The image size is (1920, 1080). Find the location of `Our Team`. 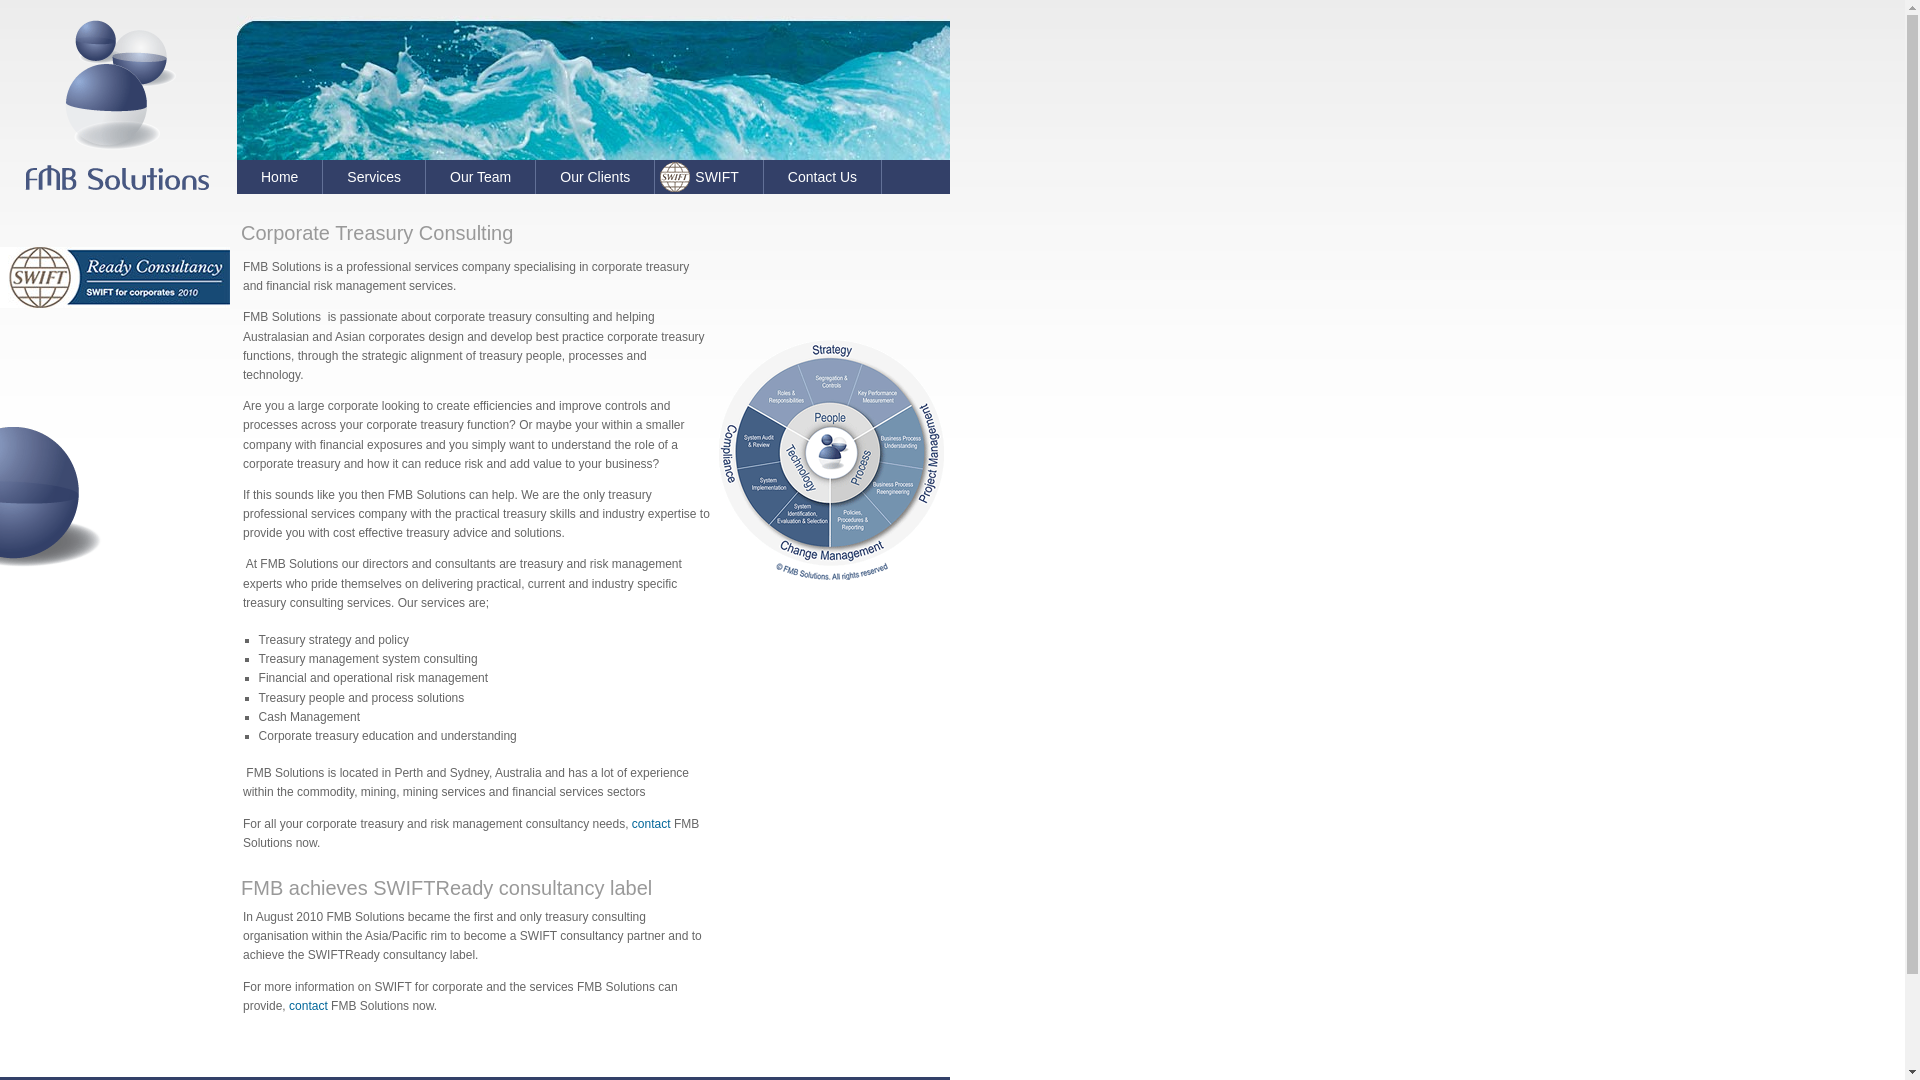

Our Team is located at coordinates (481, 177).